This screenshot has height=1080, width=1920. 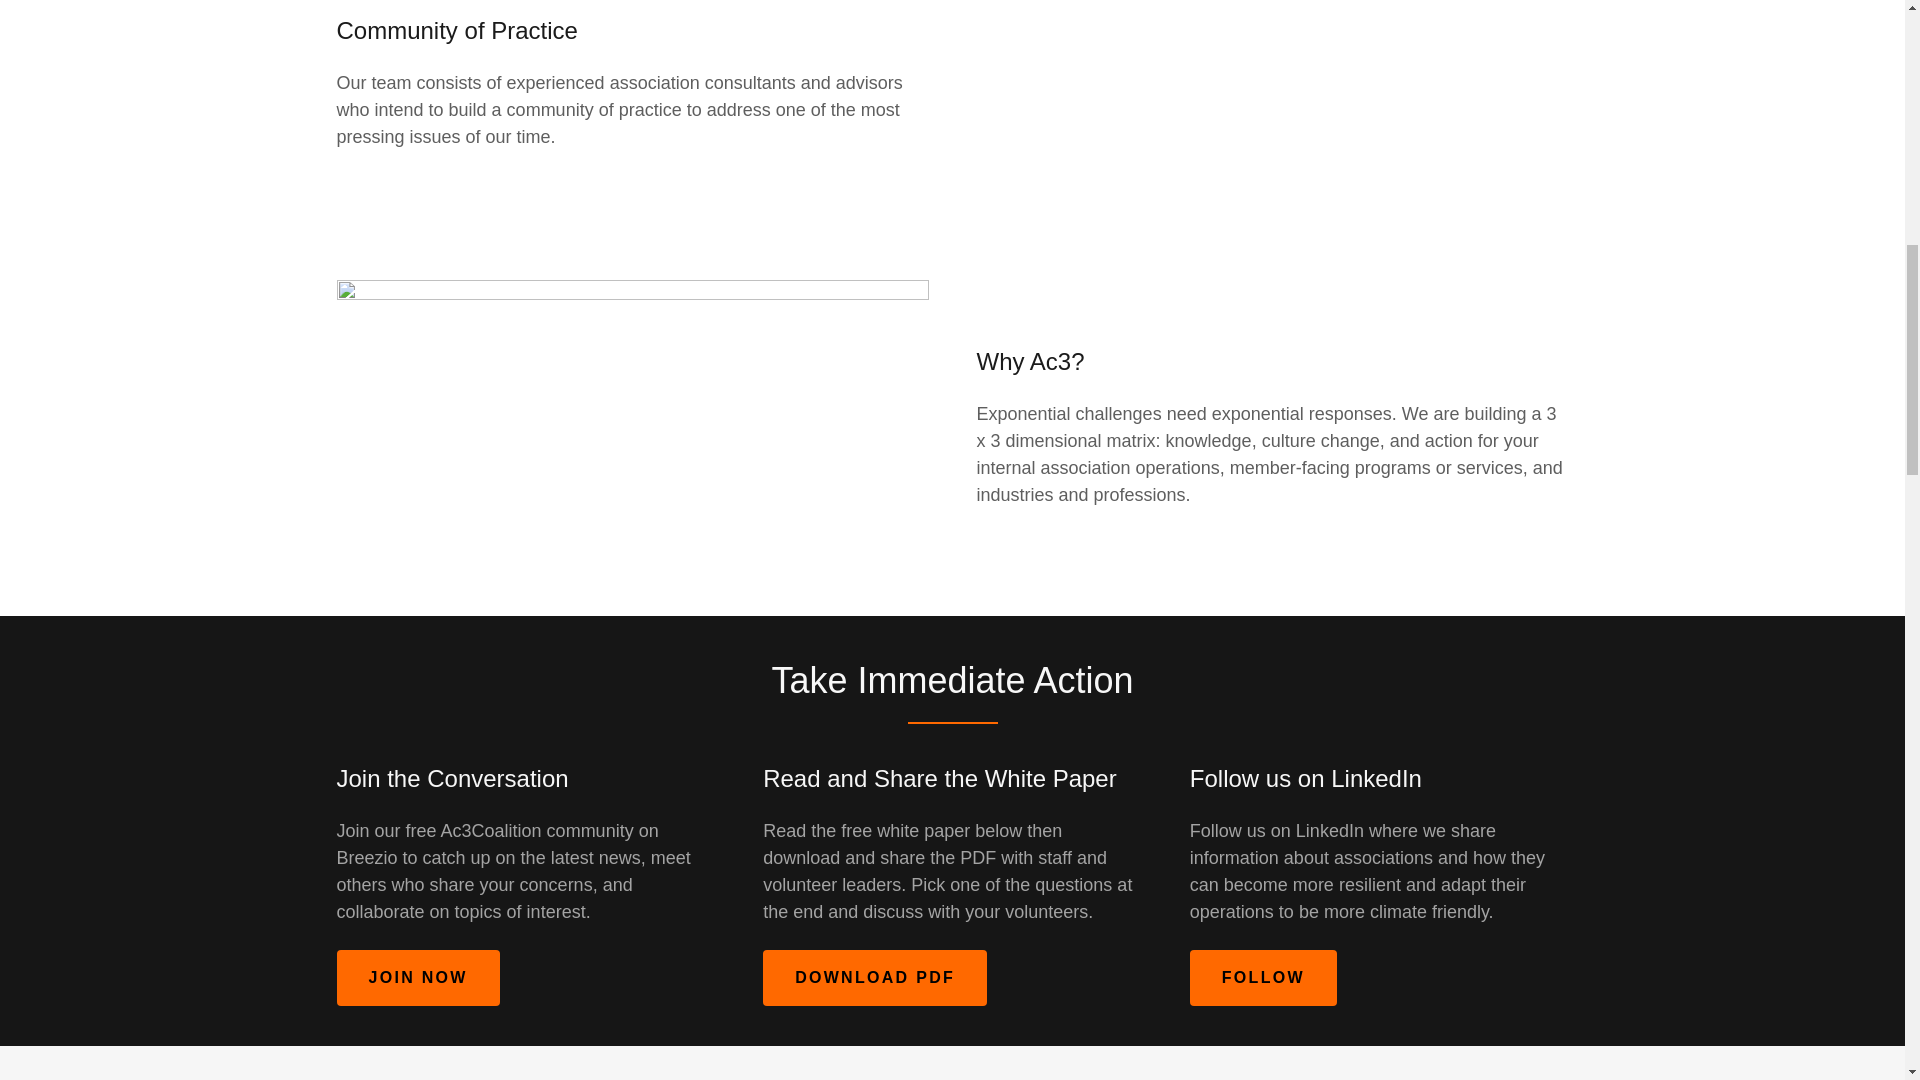 I want to click on DECLINE, so click(x=1586, y=428).